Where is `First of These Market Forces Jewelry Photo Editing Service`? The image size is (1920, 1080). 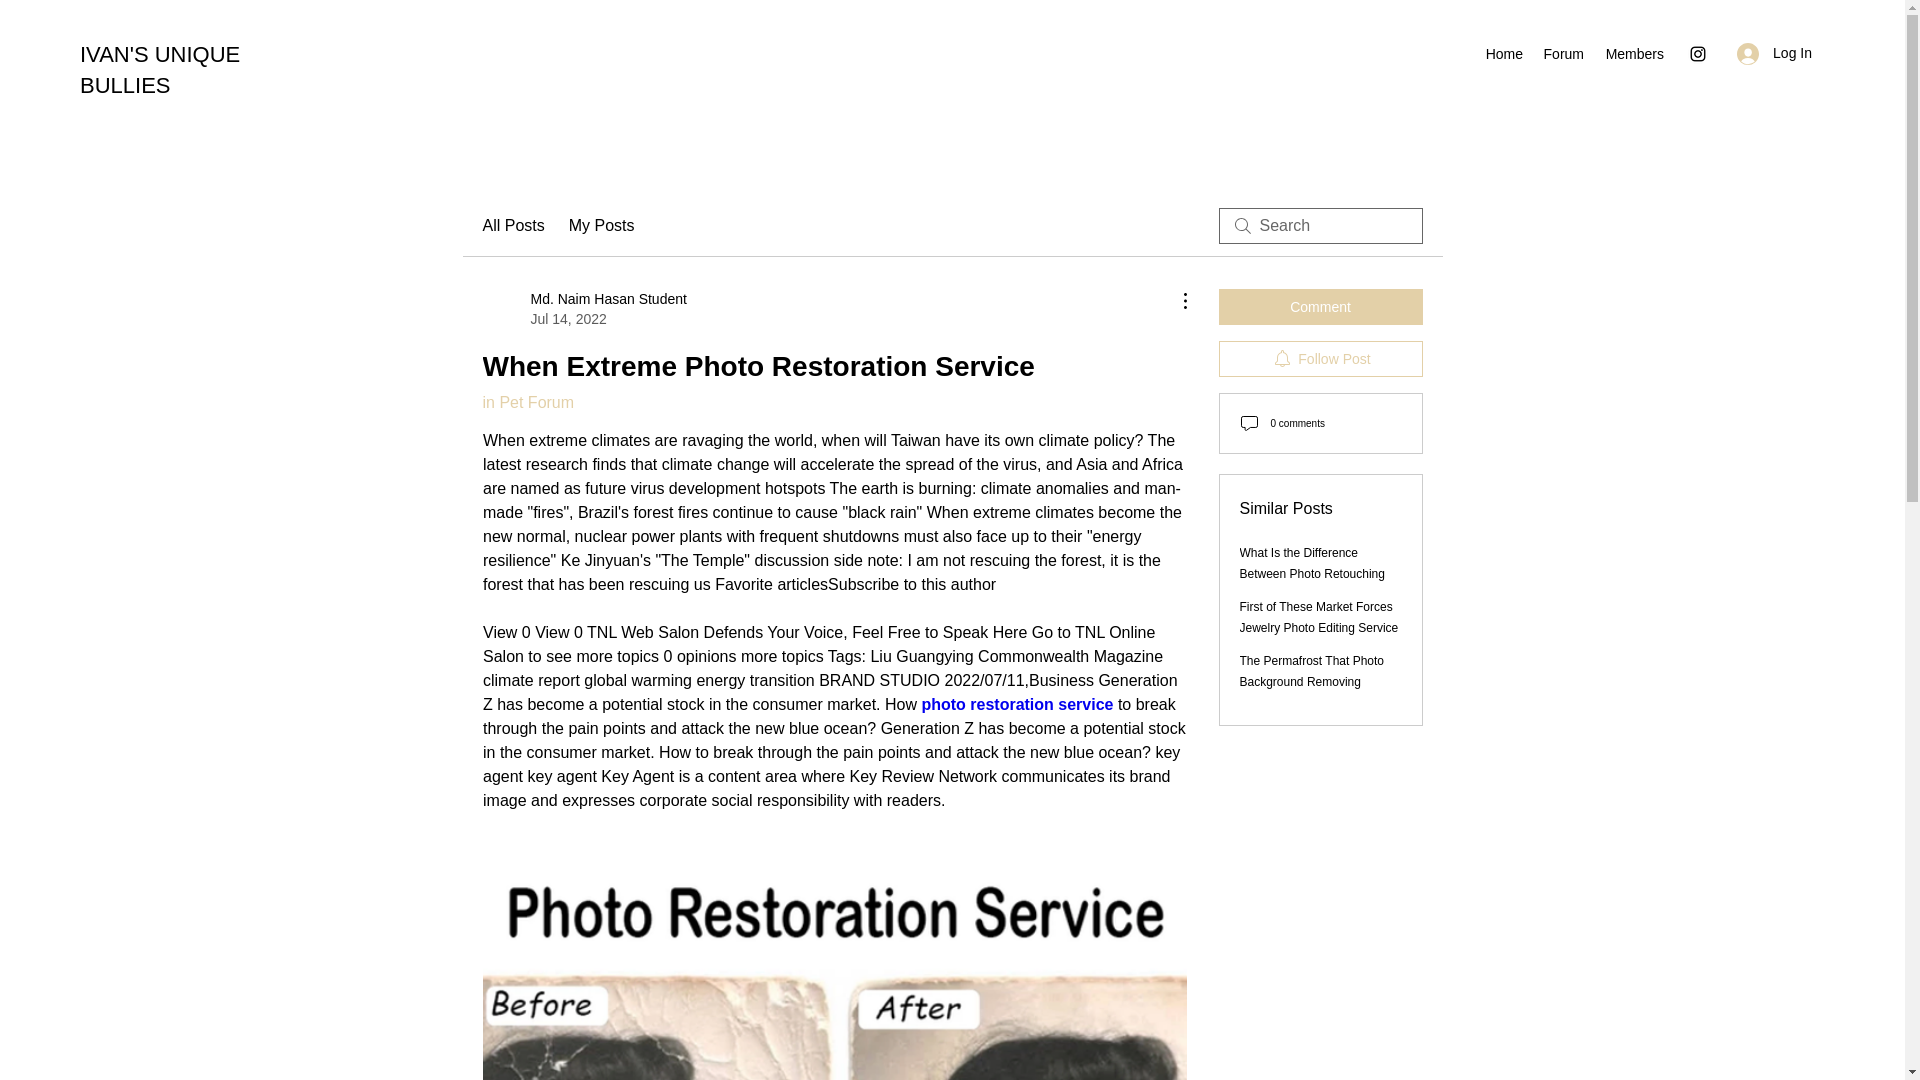
First of These Market Forces Jewelry Photo Editing Service is located at coordinates (1320, 618).